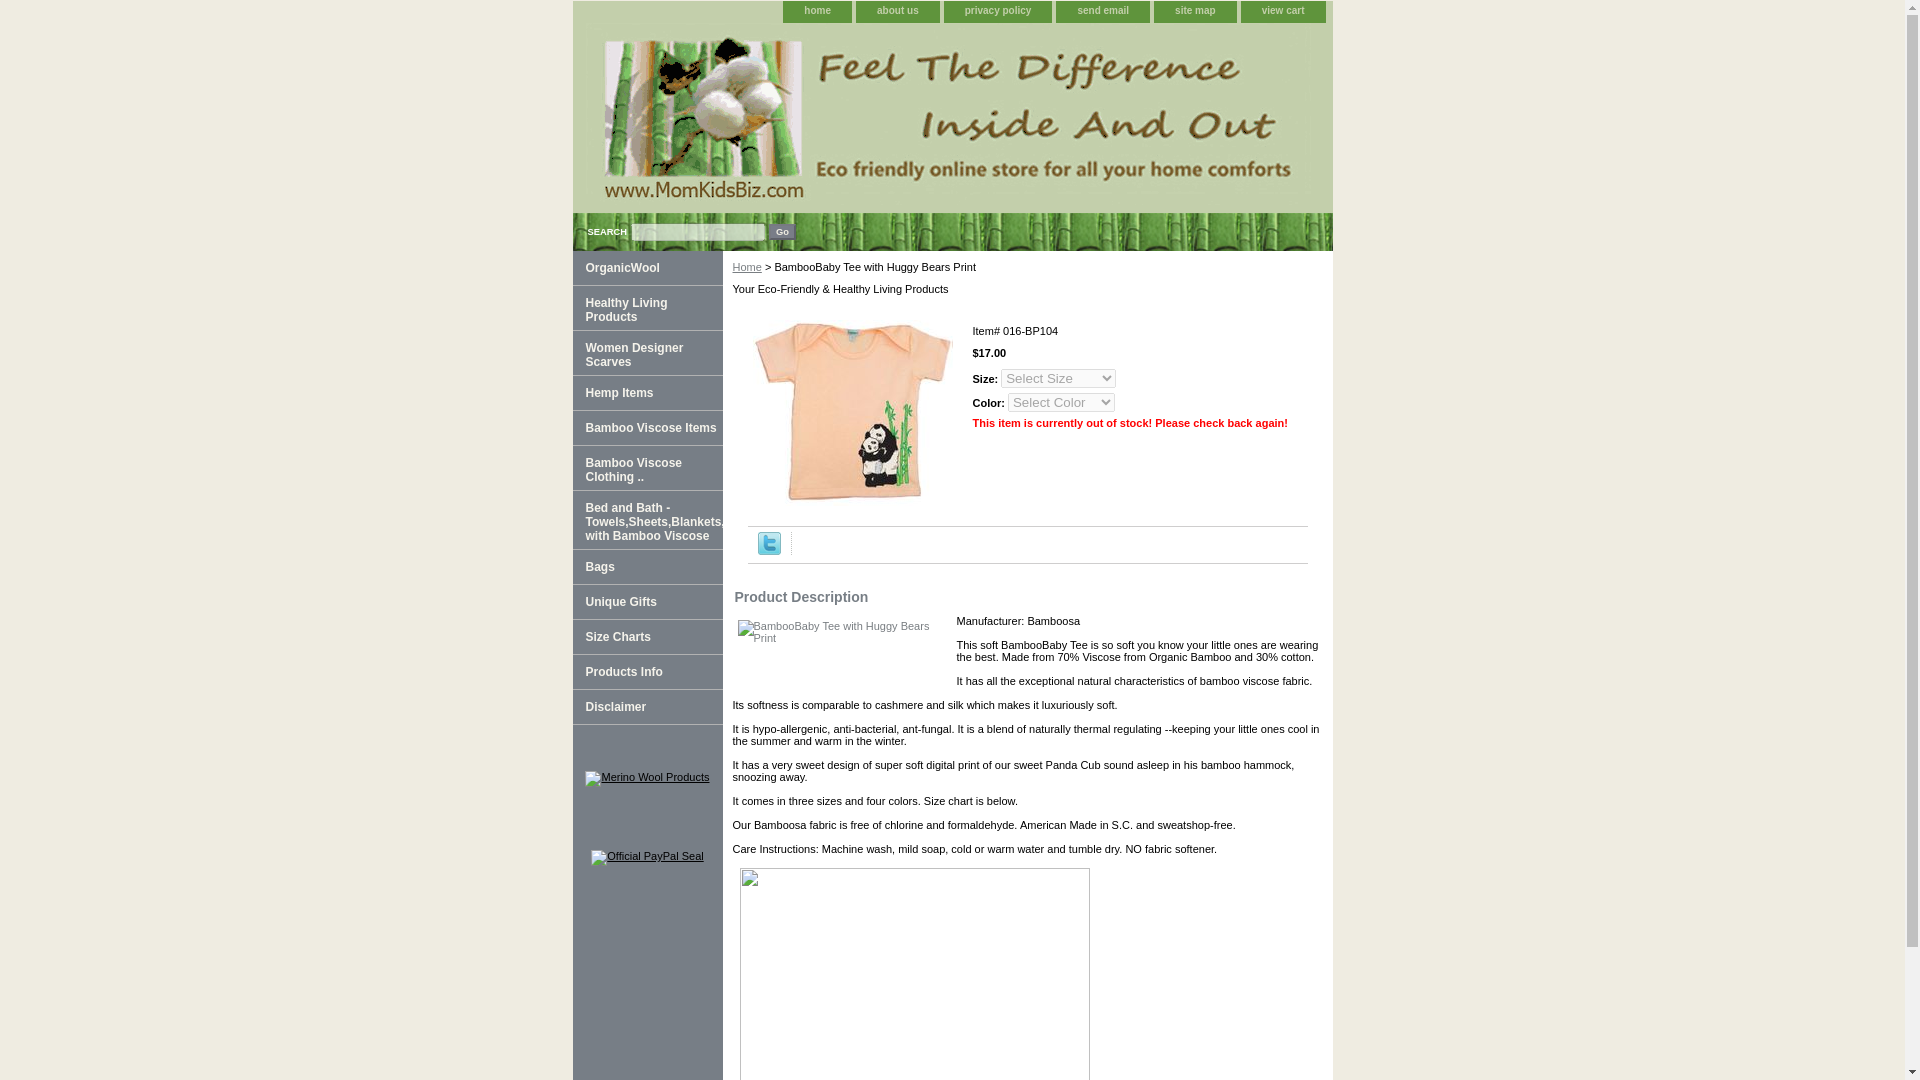  Describe the element at coordinates (646, 308) in the screenshot. I see `Healthy Living Products` at that location.